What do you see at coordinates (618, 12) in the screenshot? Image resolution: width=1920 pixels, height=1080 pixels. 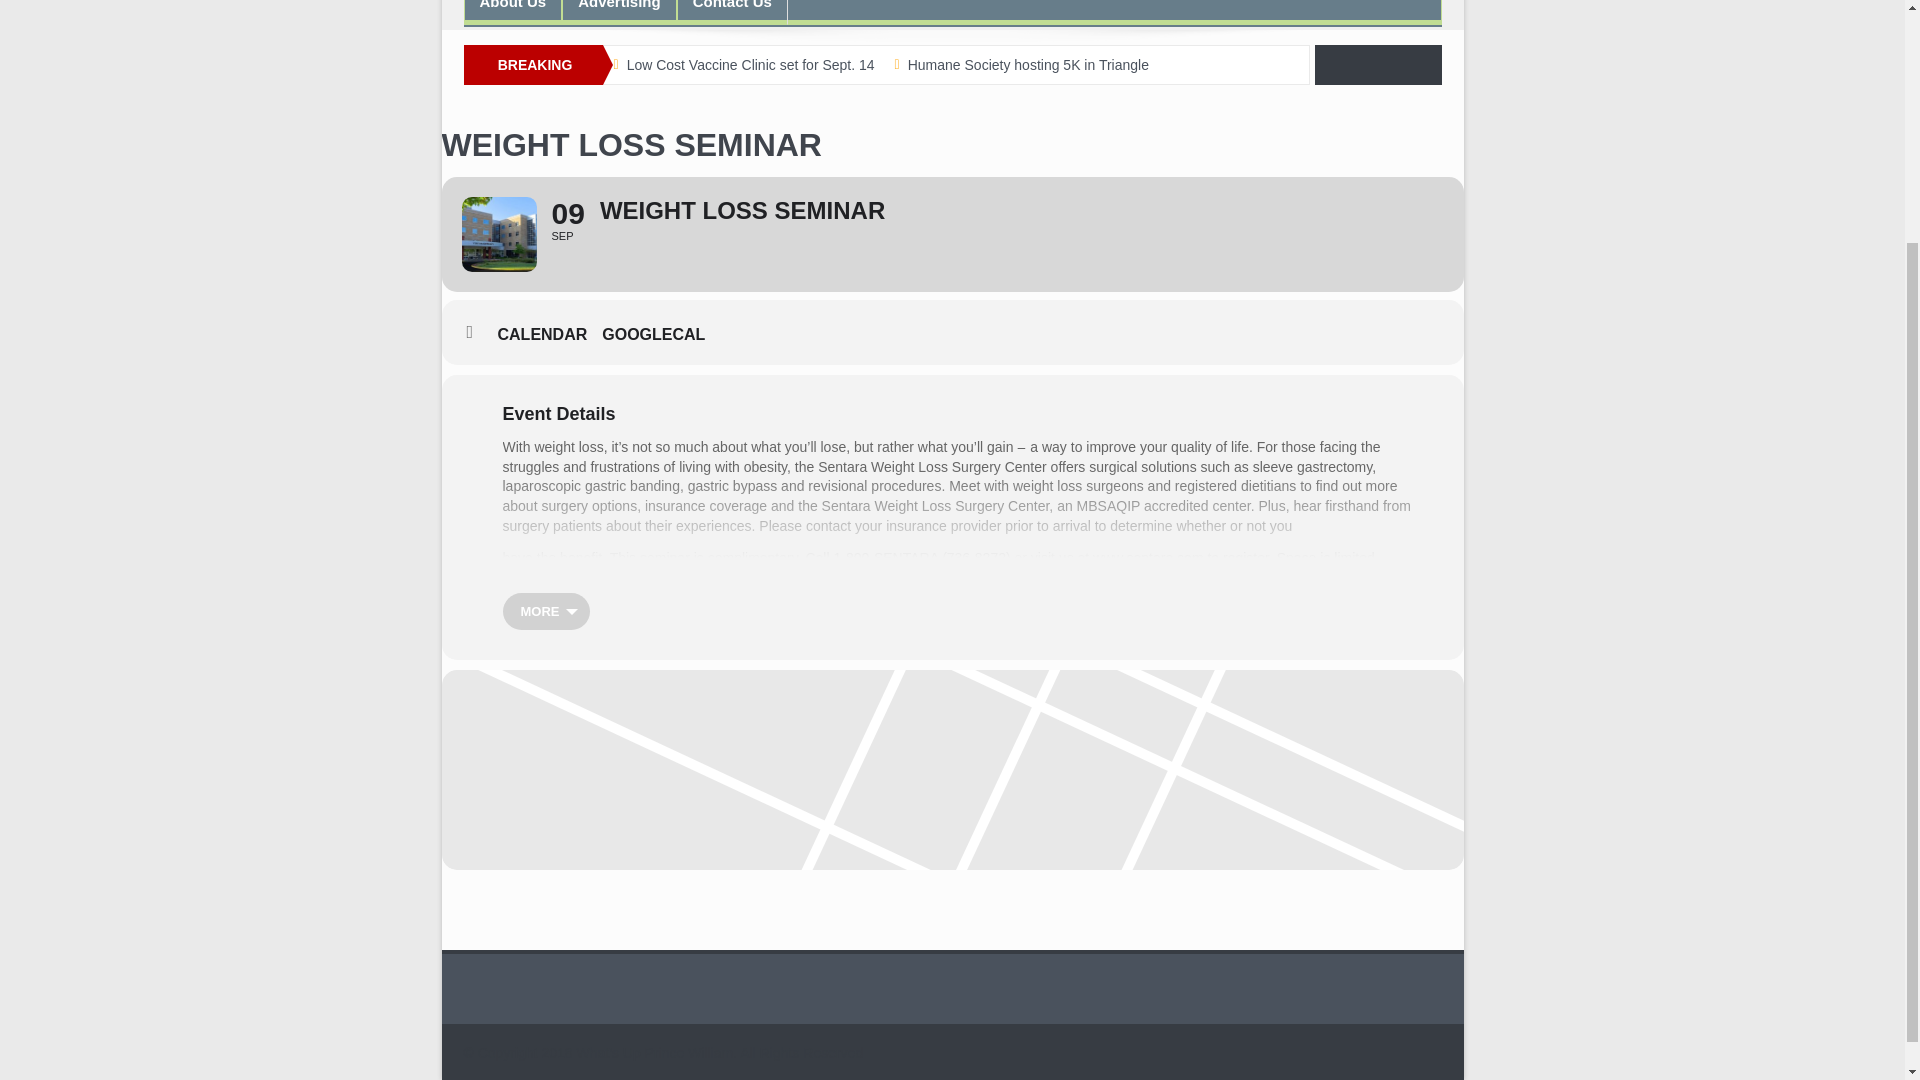 I see `Advertising` at bounding box center [618, 12].